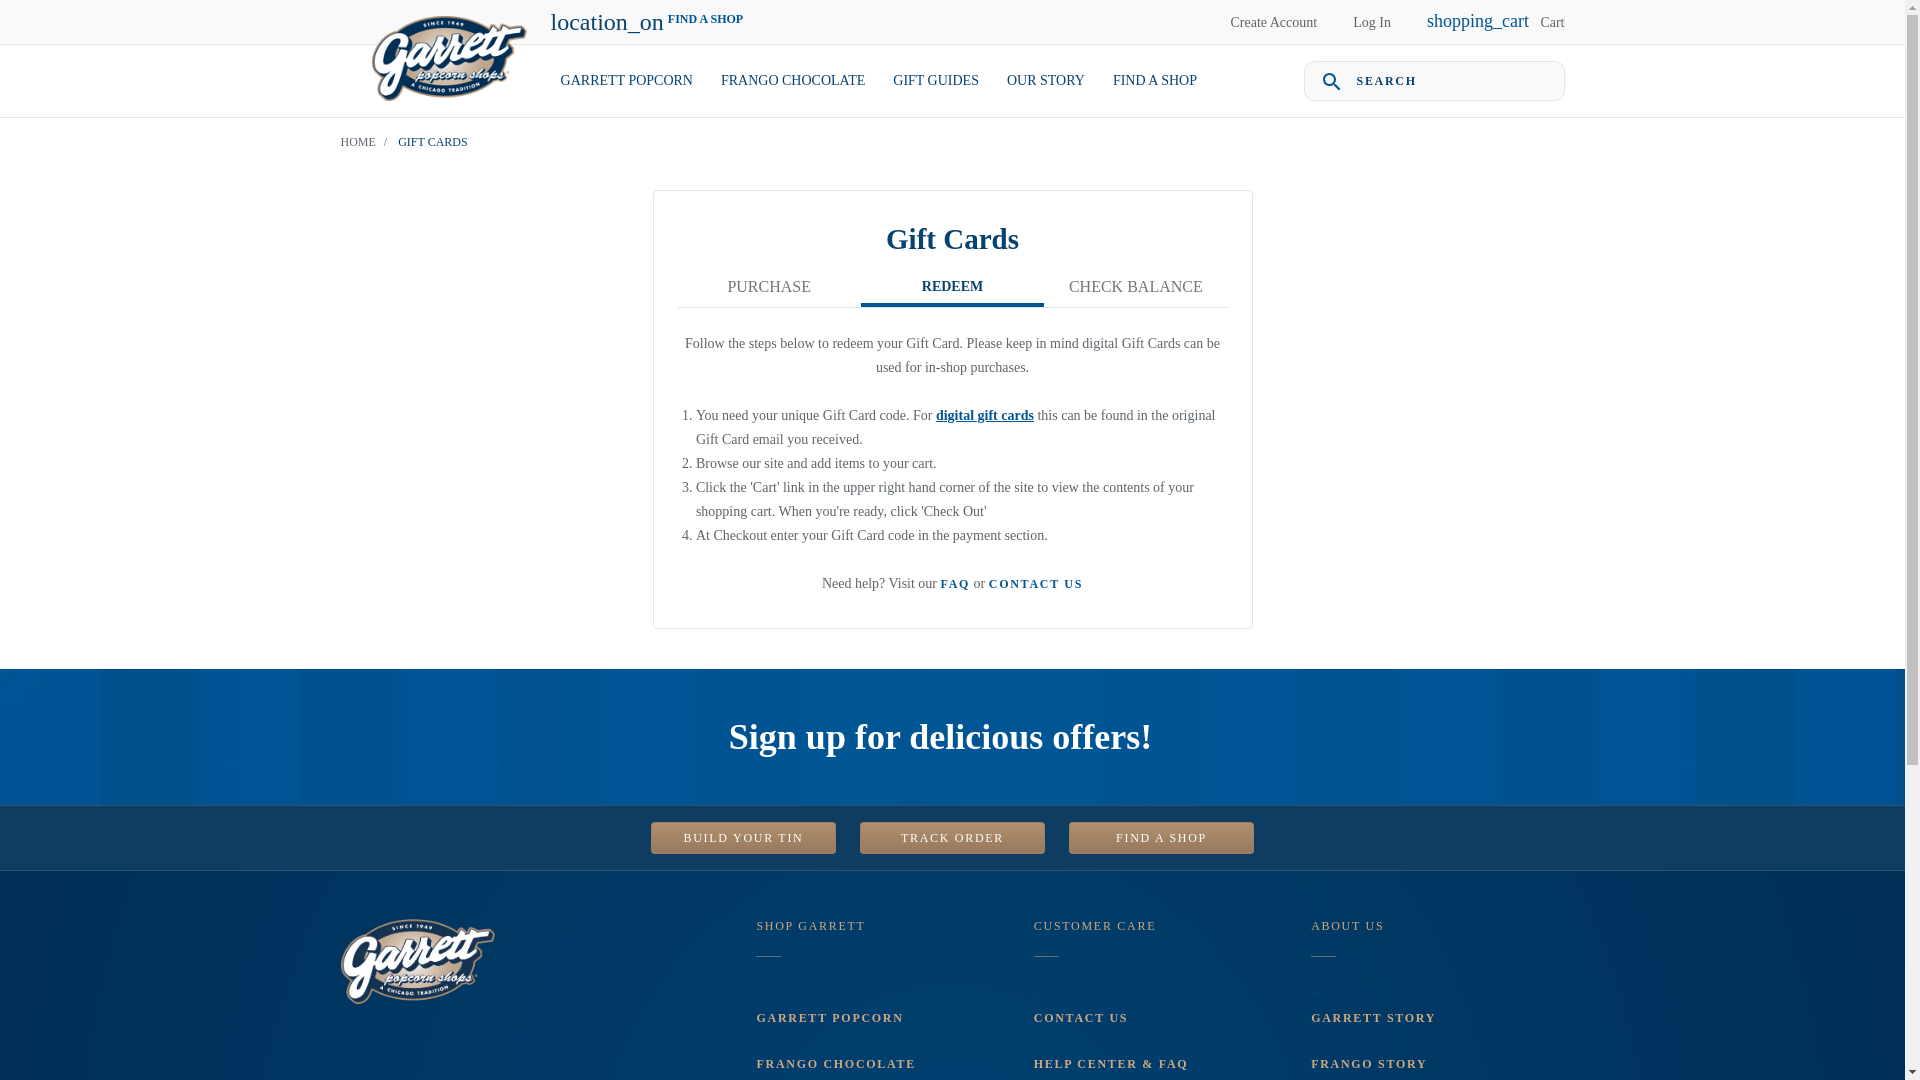 The image size is (1920, 1080). Describe the element at coordinates (936, 80) in the screenshot. I see `GIFT GUIDES` at that location.